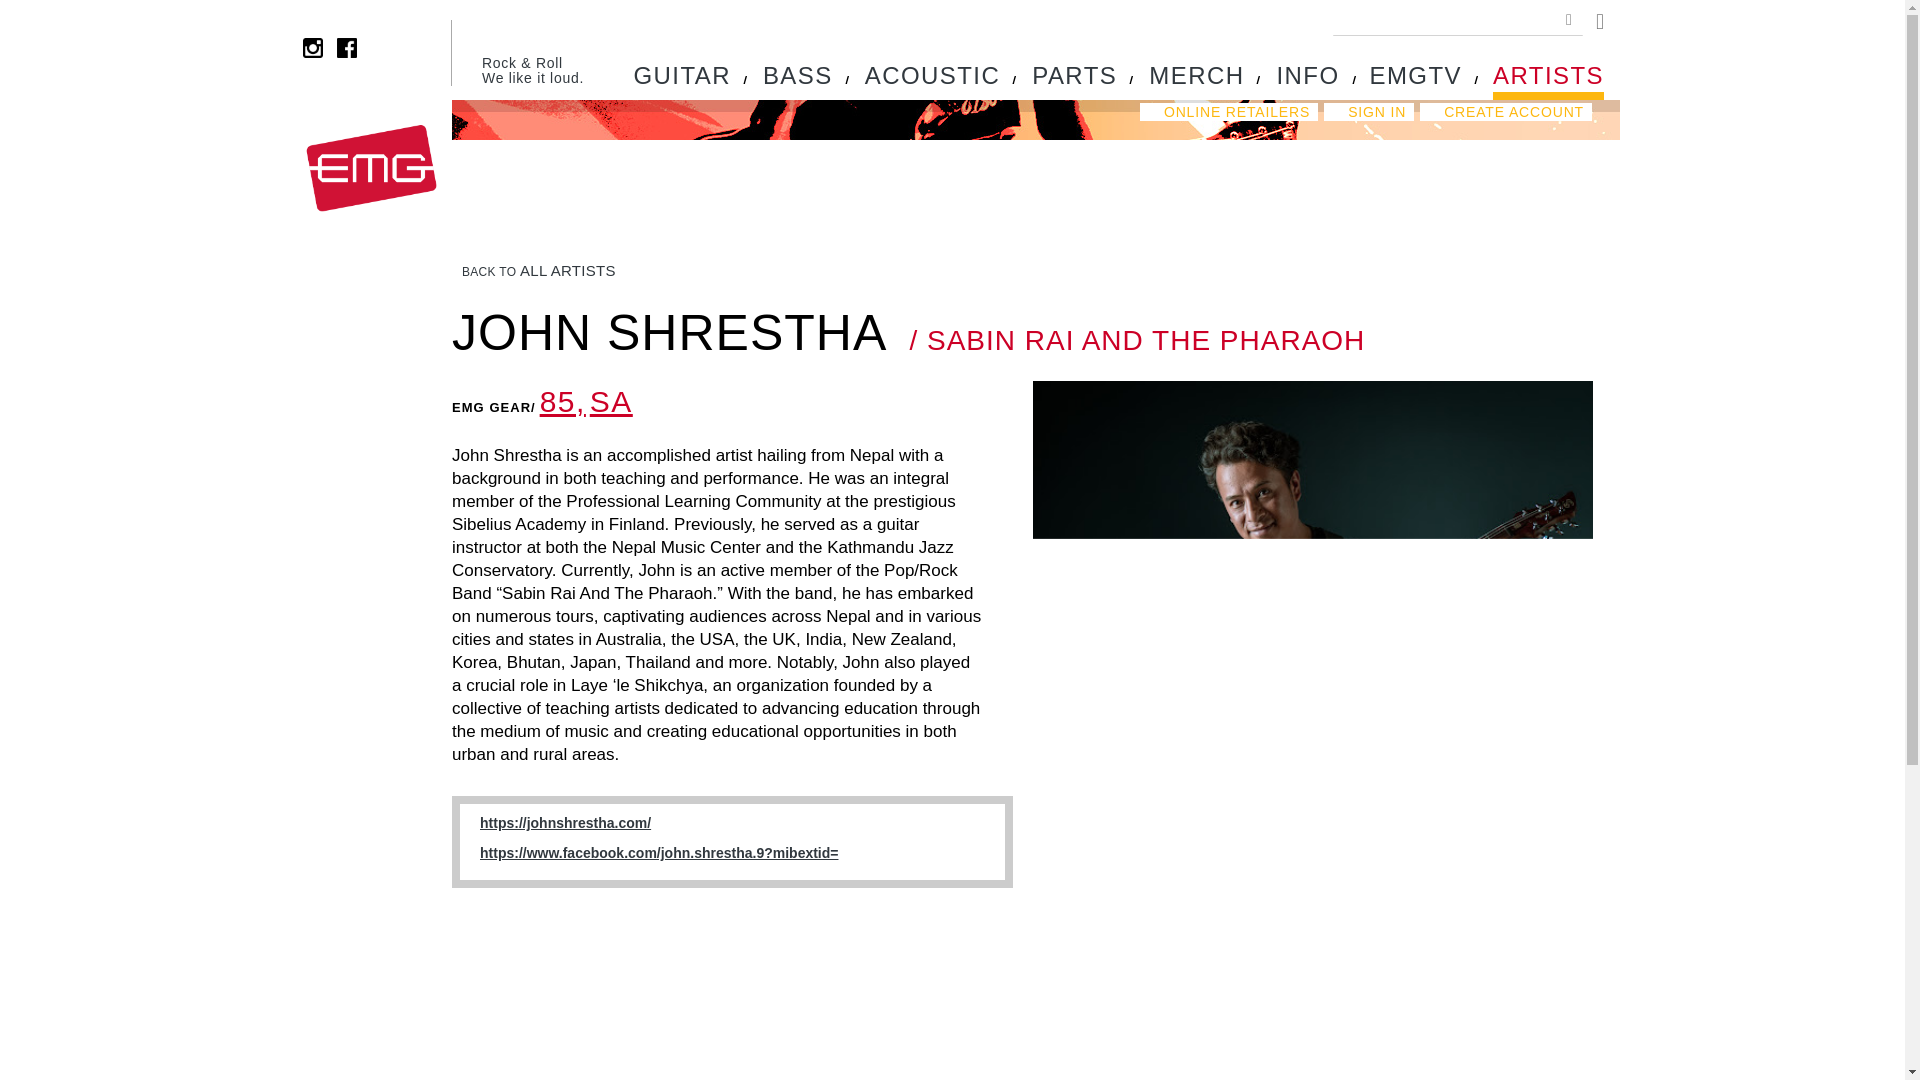 Image resolution: width=1920 pixels, height=1080 pixels. I want to click on ONLINE RETAILERS, so click(1228, 111).